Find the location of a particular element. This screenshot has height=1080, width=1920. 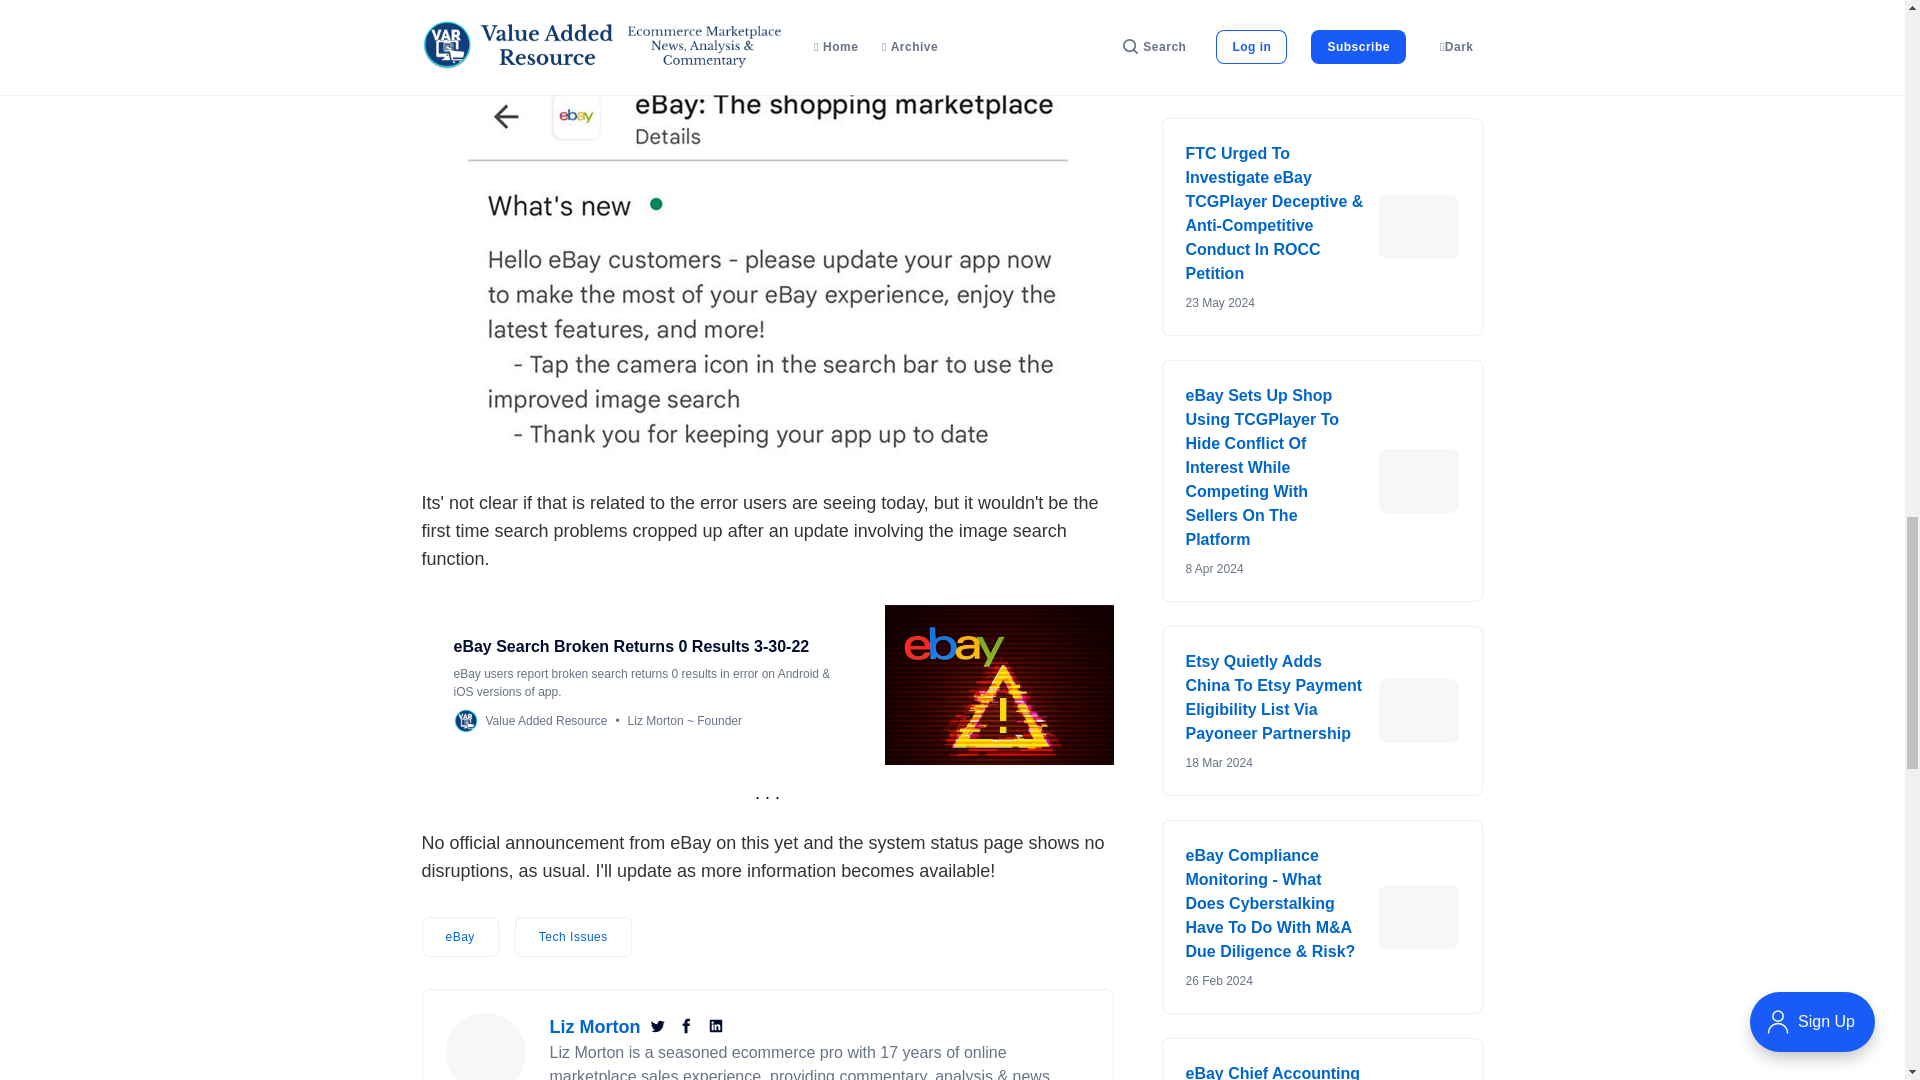

Liz Morton is located at coordinates (595, 1026).